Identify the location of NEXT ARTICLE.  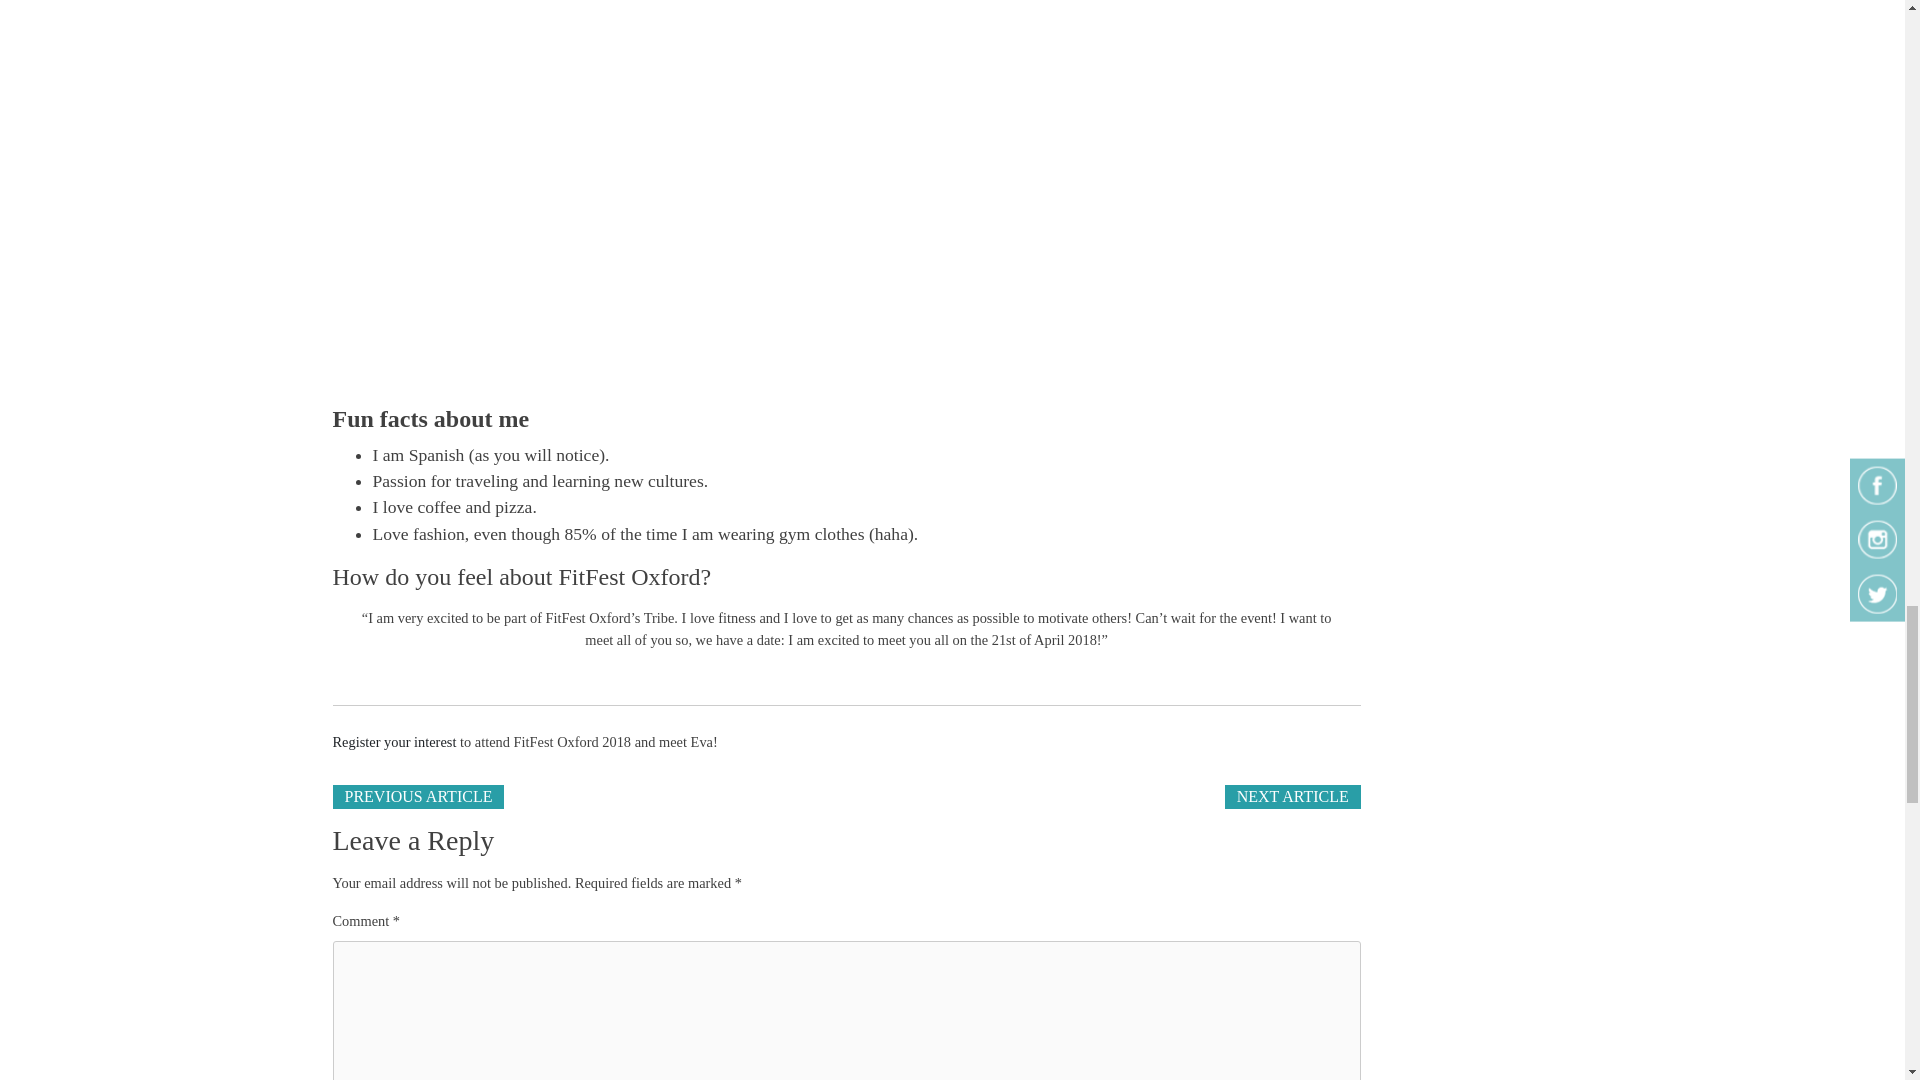
(1292, 796).